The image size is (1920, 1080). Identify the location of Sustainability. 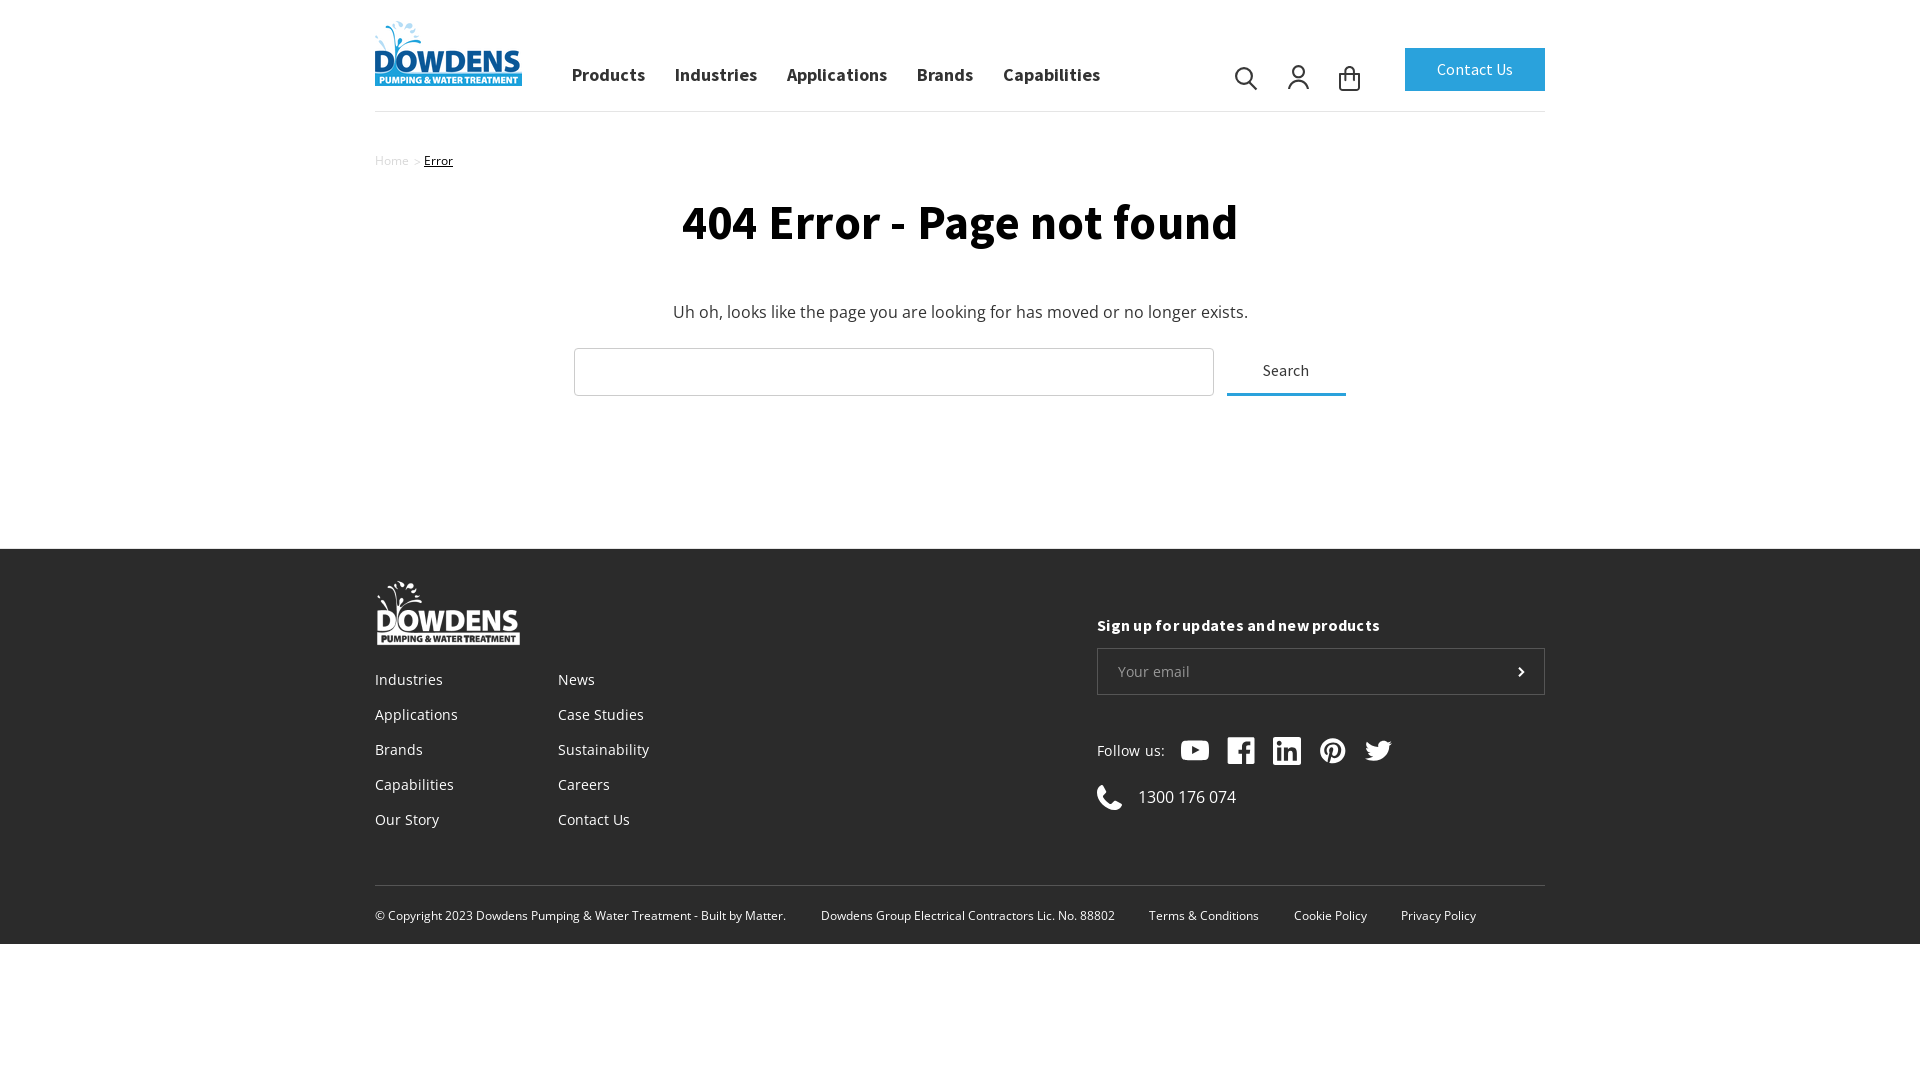
(604, 749).